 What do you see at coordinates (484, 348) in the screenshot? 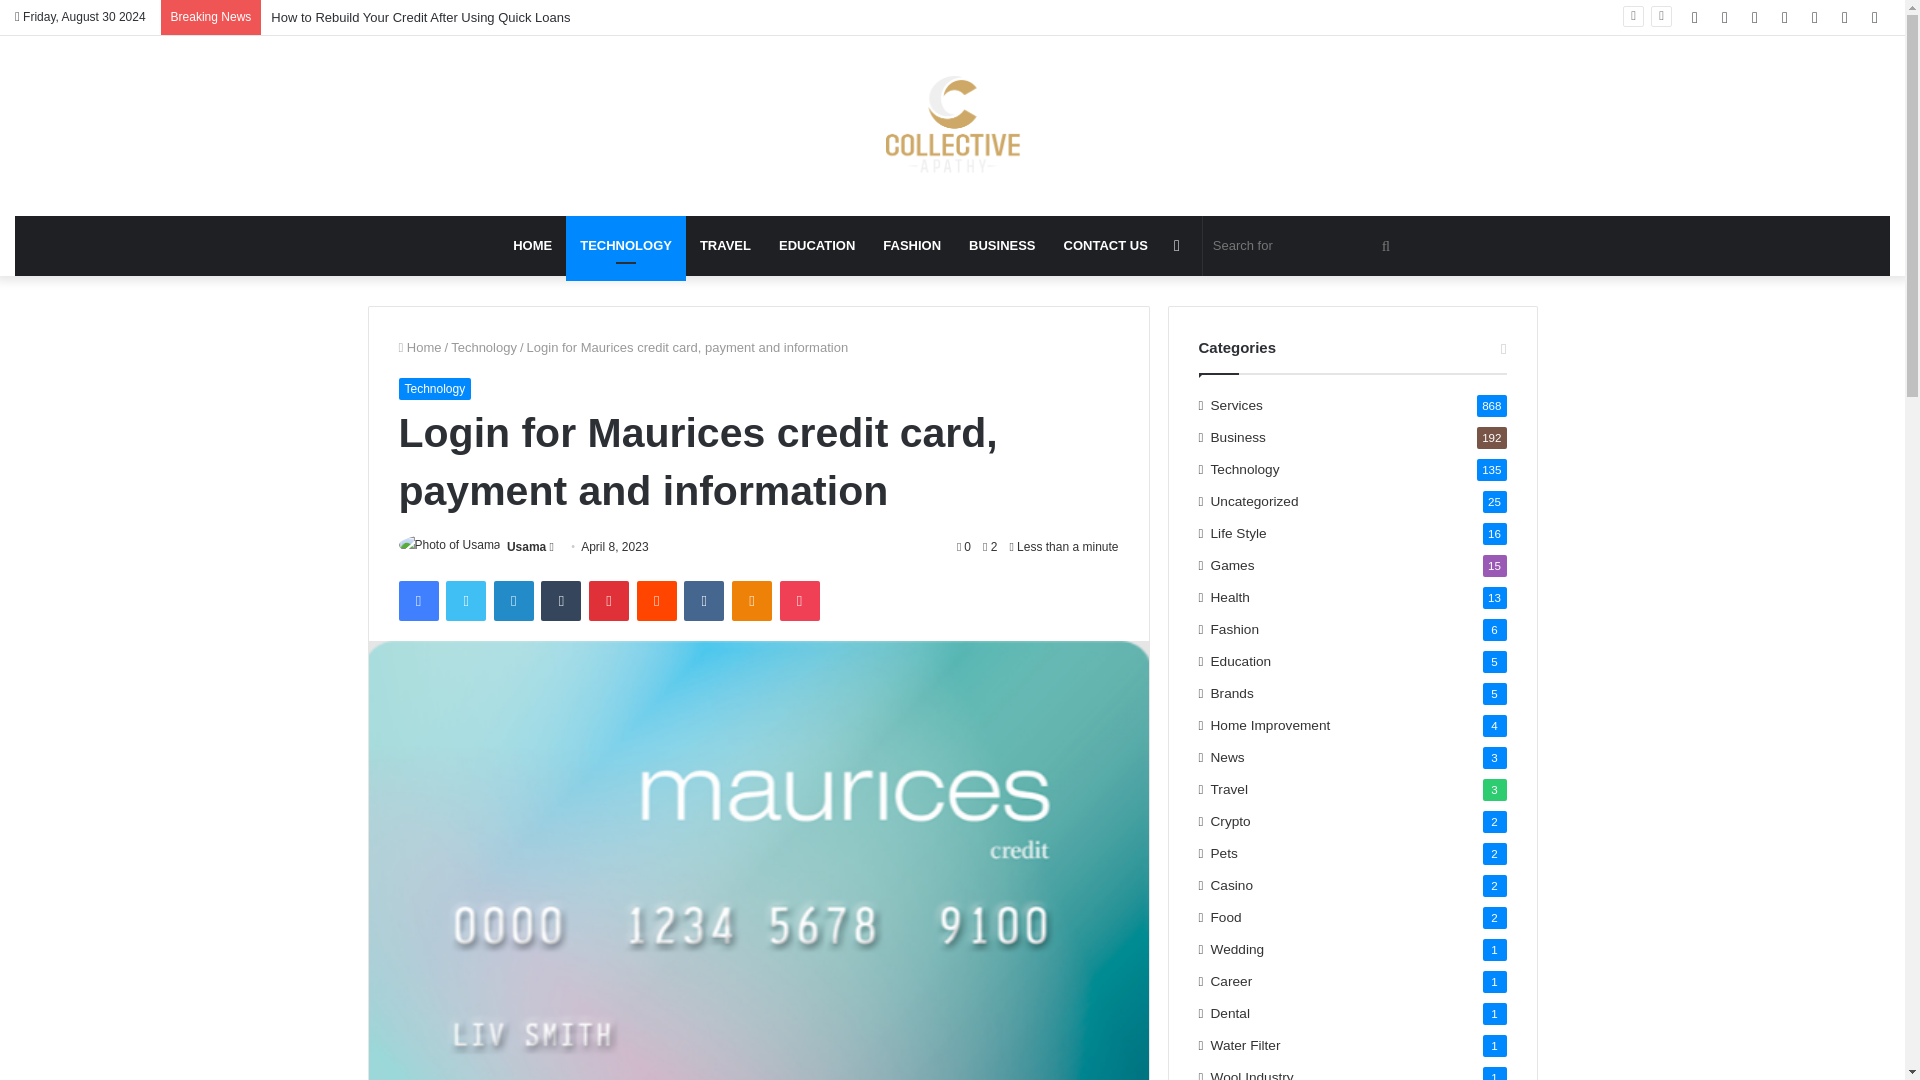
I see `Technology` at bounding box center [484, 348].